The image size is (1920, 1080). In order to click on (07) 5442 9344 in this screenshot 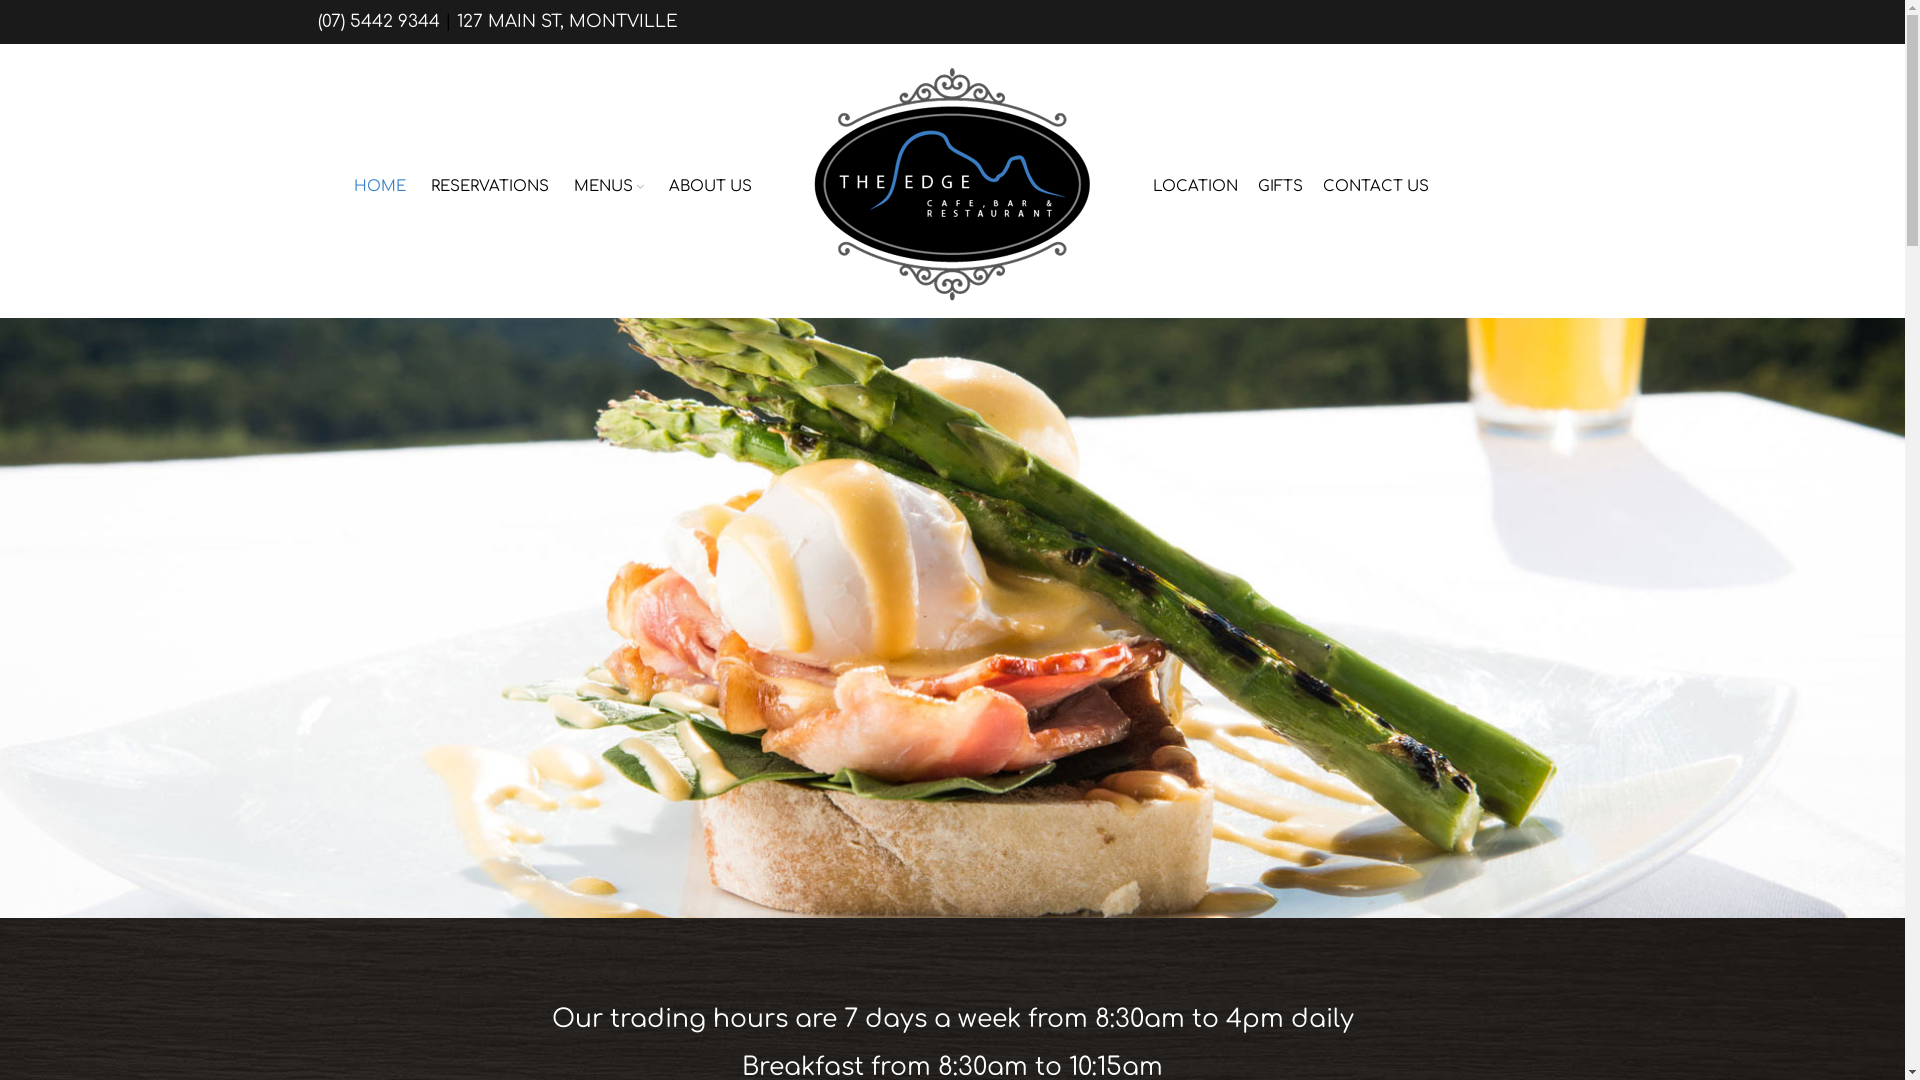, I will do `click(379, 22)`.